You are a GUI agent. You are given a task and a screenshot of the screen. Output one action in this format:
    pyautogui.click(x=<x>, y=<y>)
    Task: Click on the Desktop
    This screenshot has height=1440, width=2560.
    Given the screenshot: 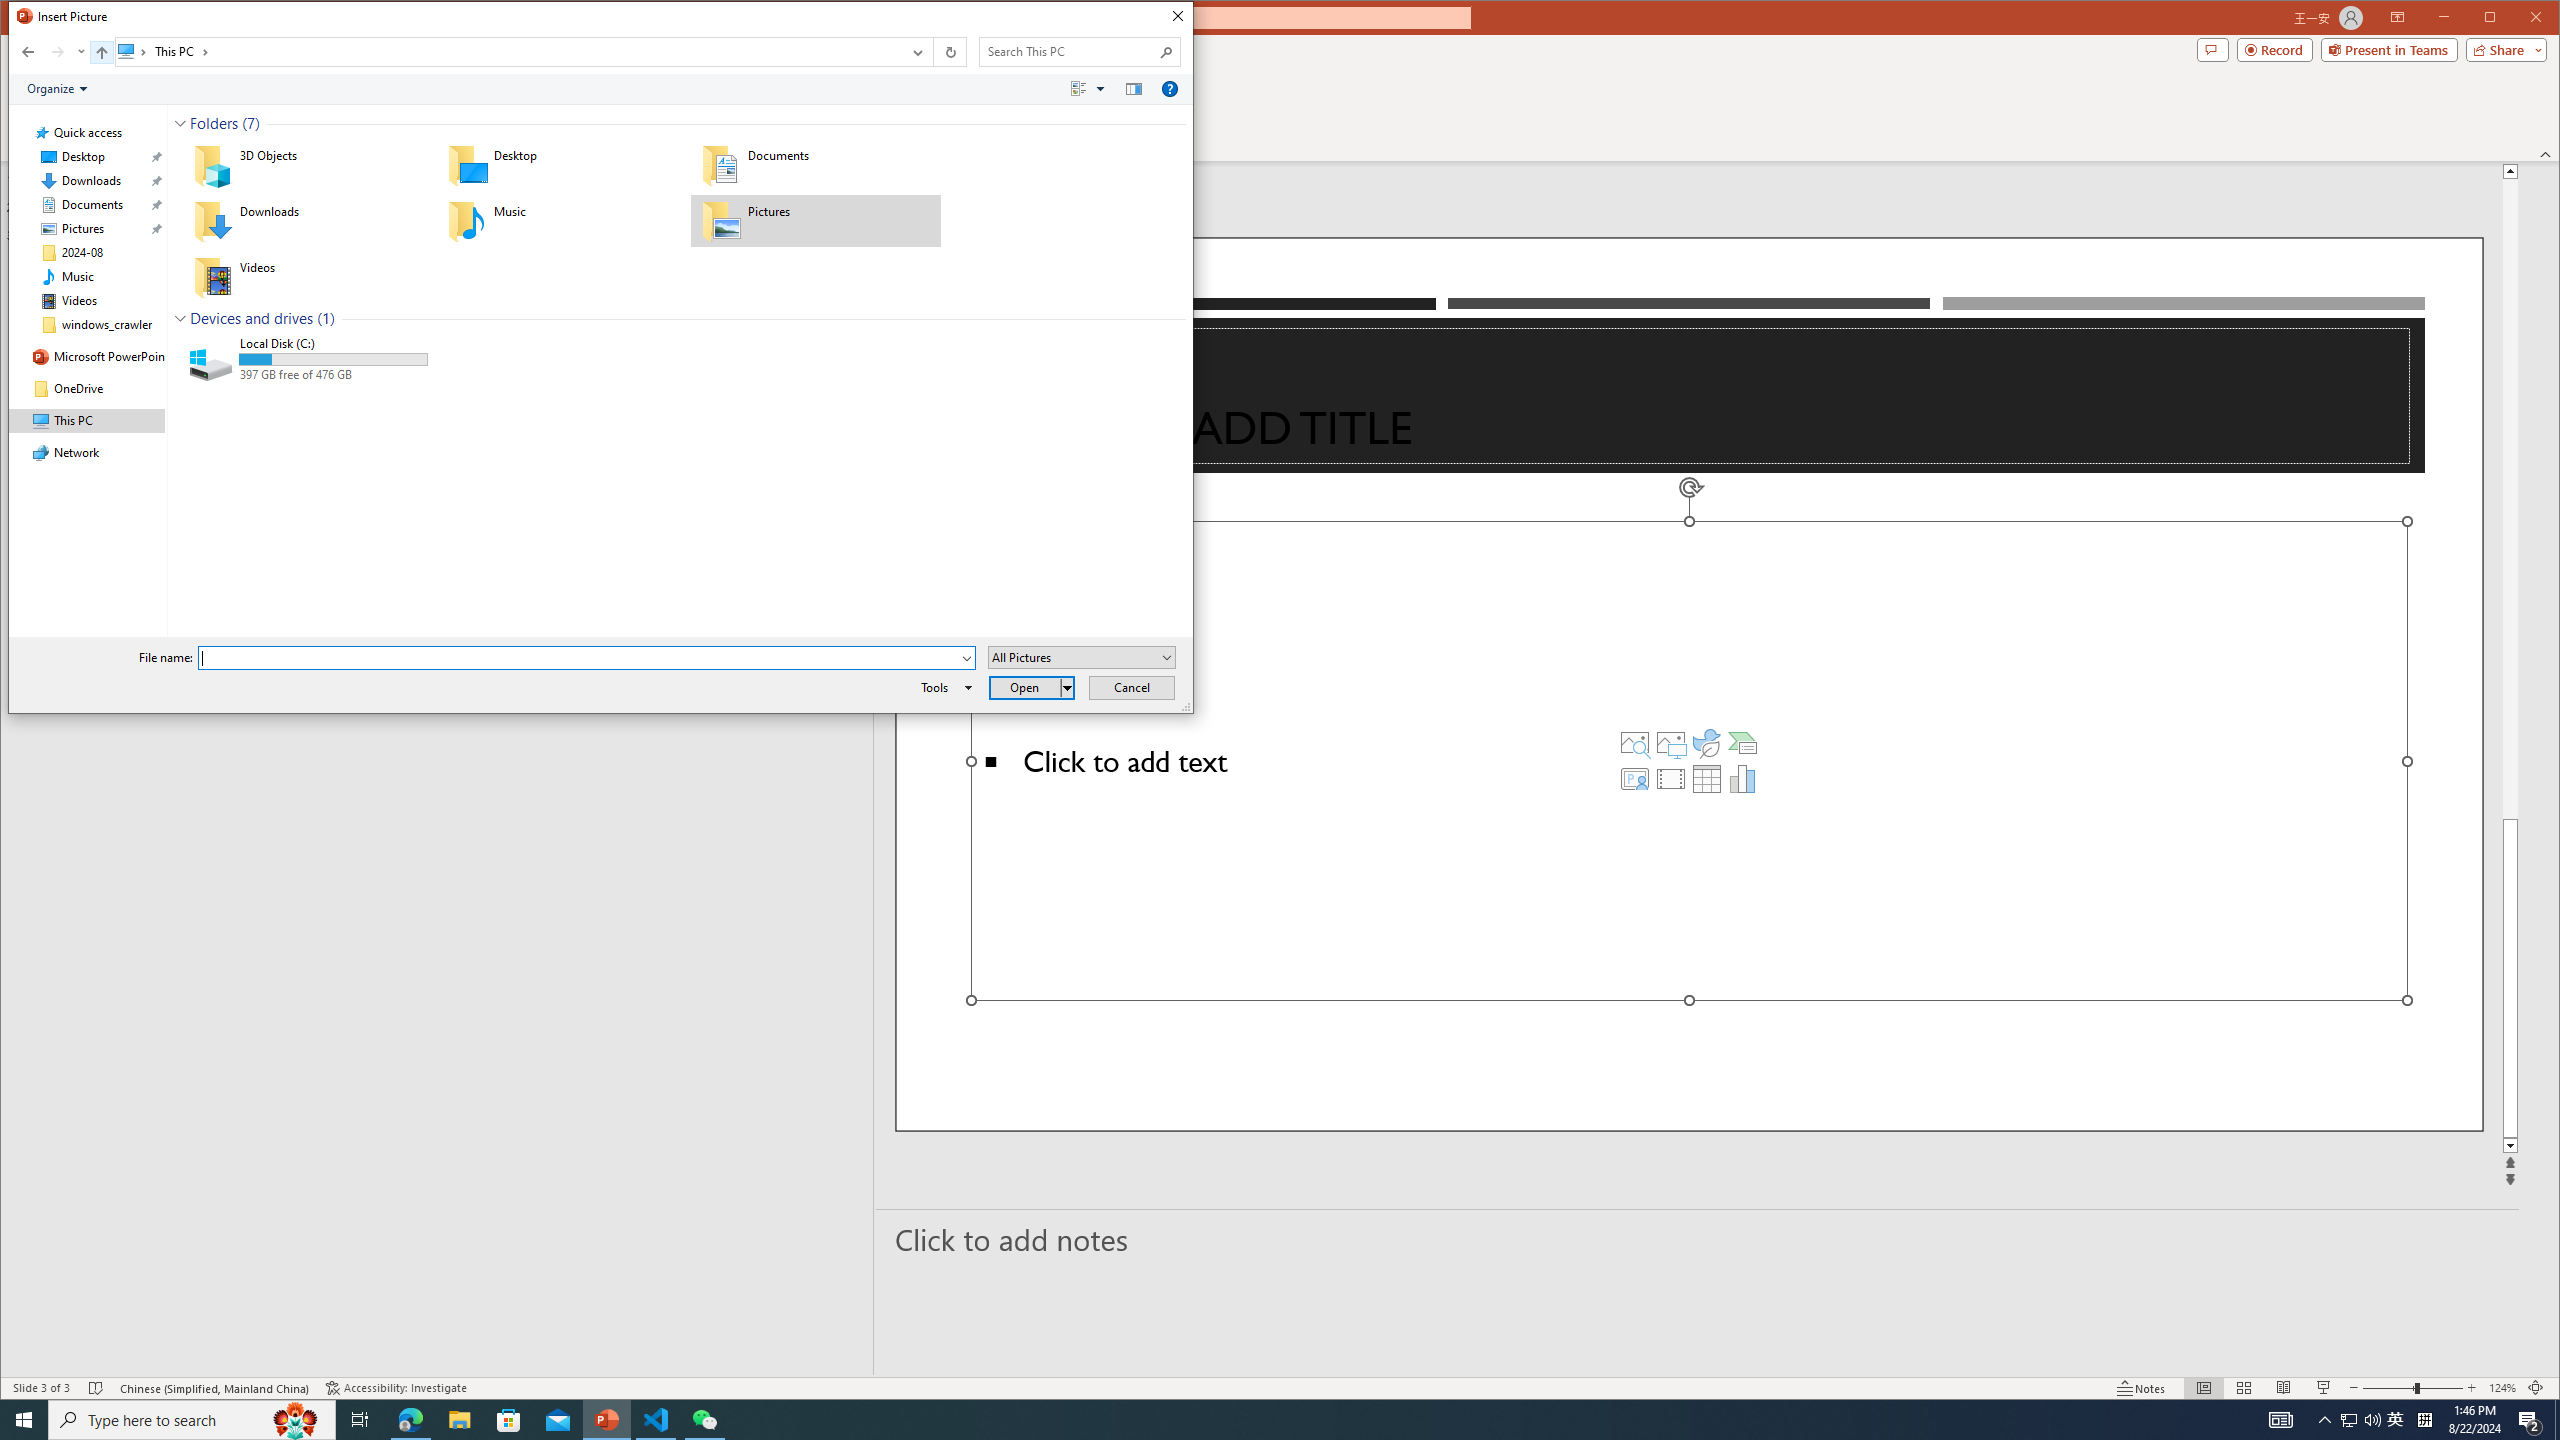 What is the action you would take?
    pyautogui.click(x=562, y=165)
    